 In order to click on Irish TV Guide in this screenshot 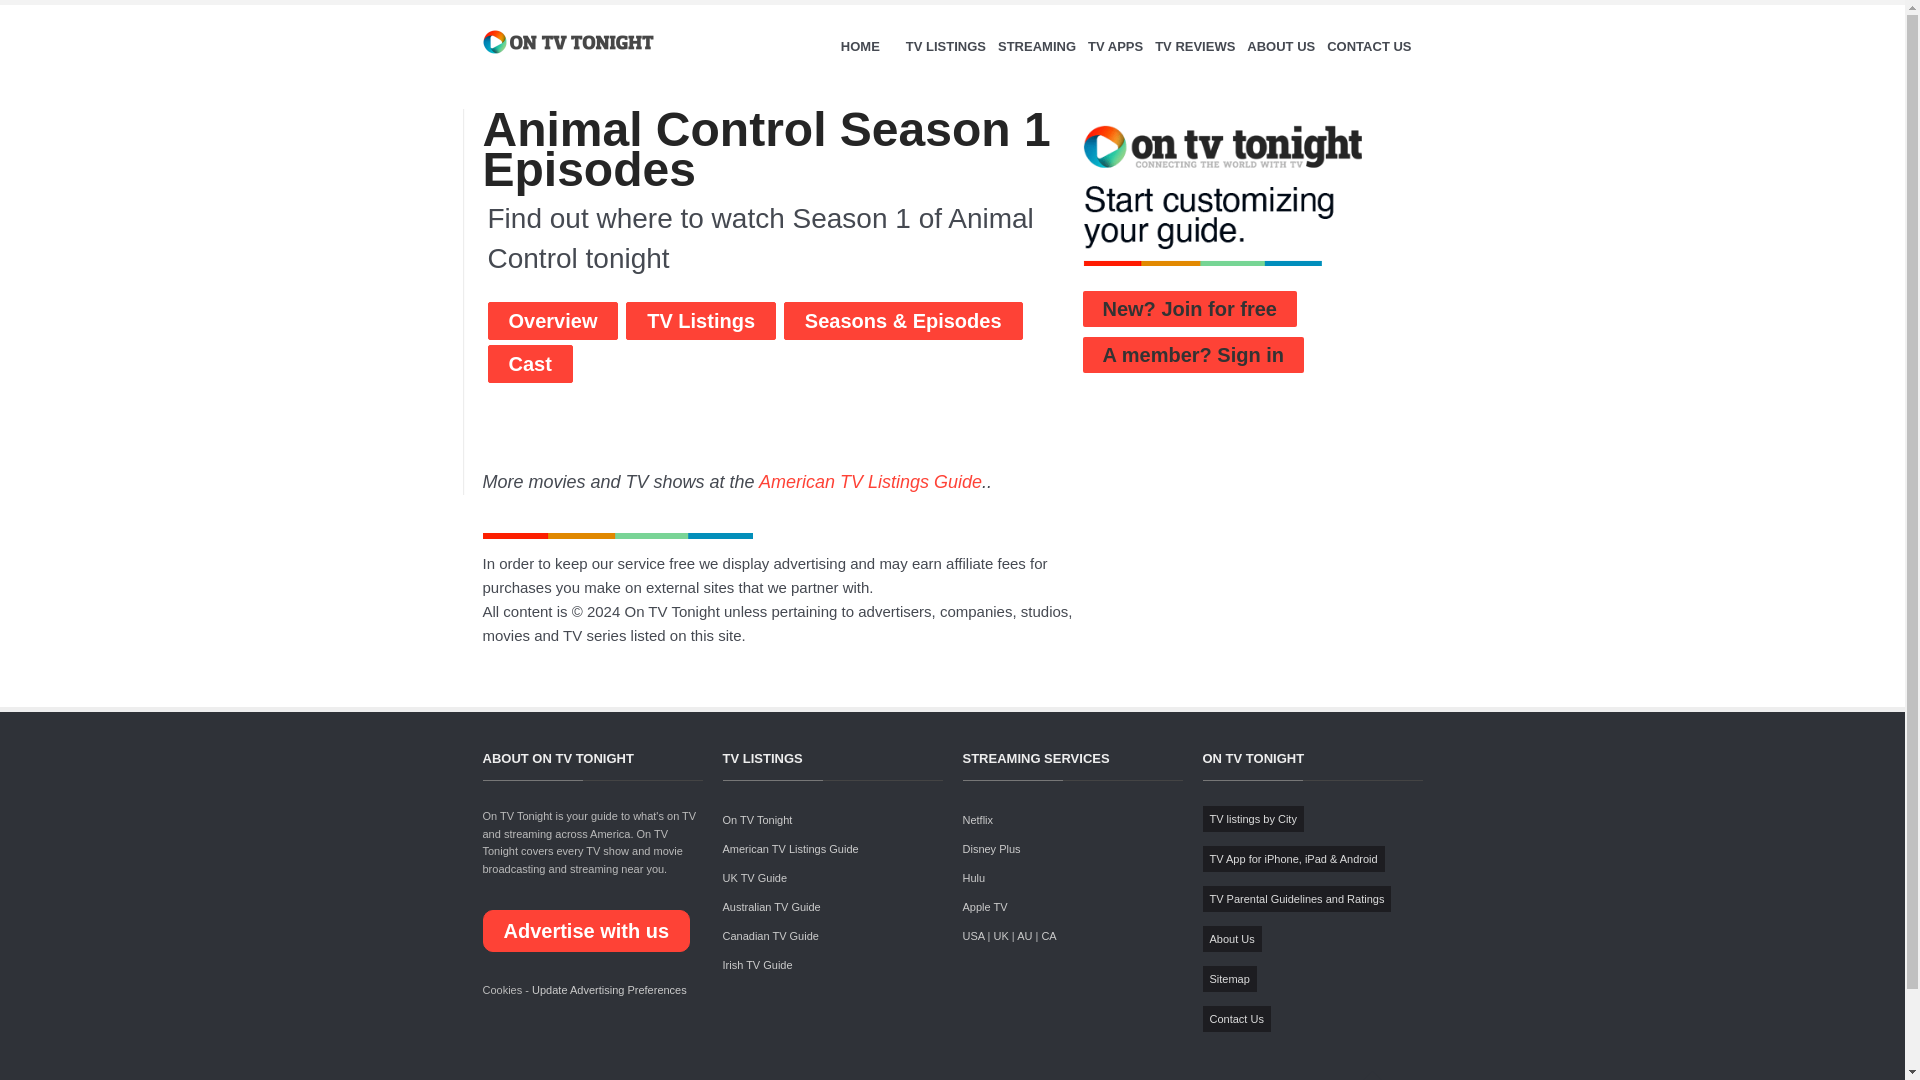, I will do `click(756, 964)`.